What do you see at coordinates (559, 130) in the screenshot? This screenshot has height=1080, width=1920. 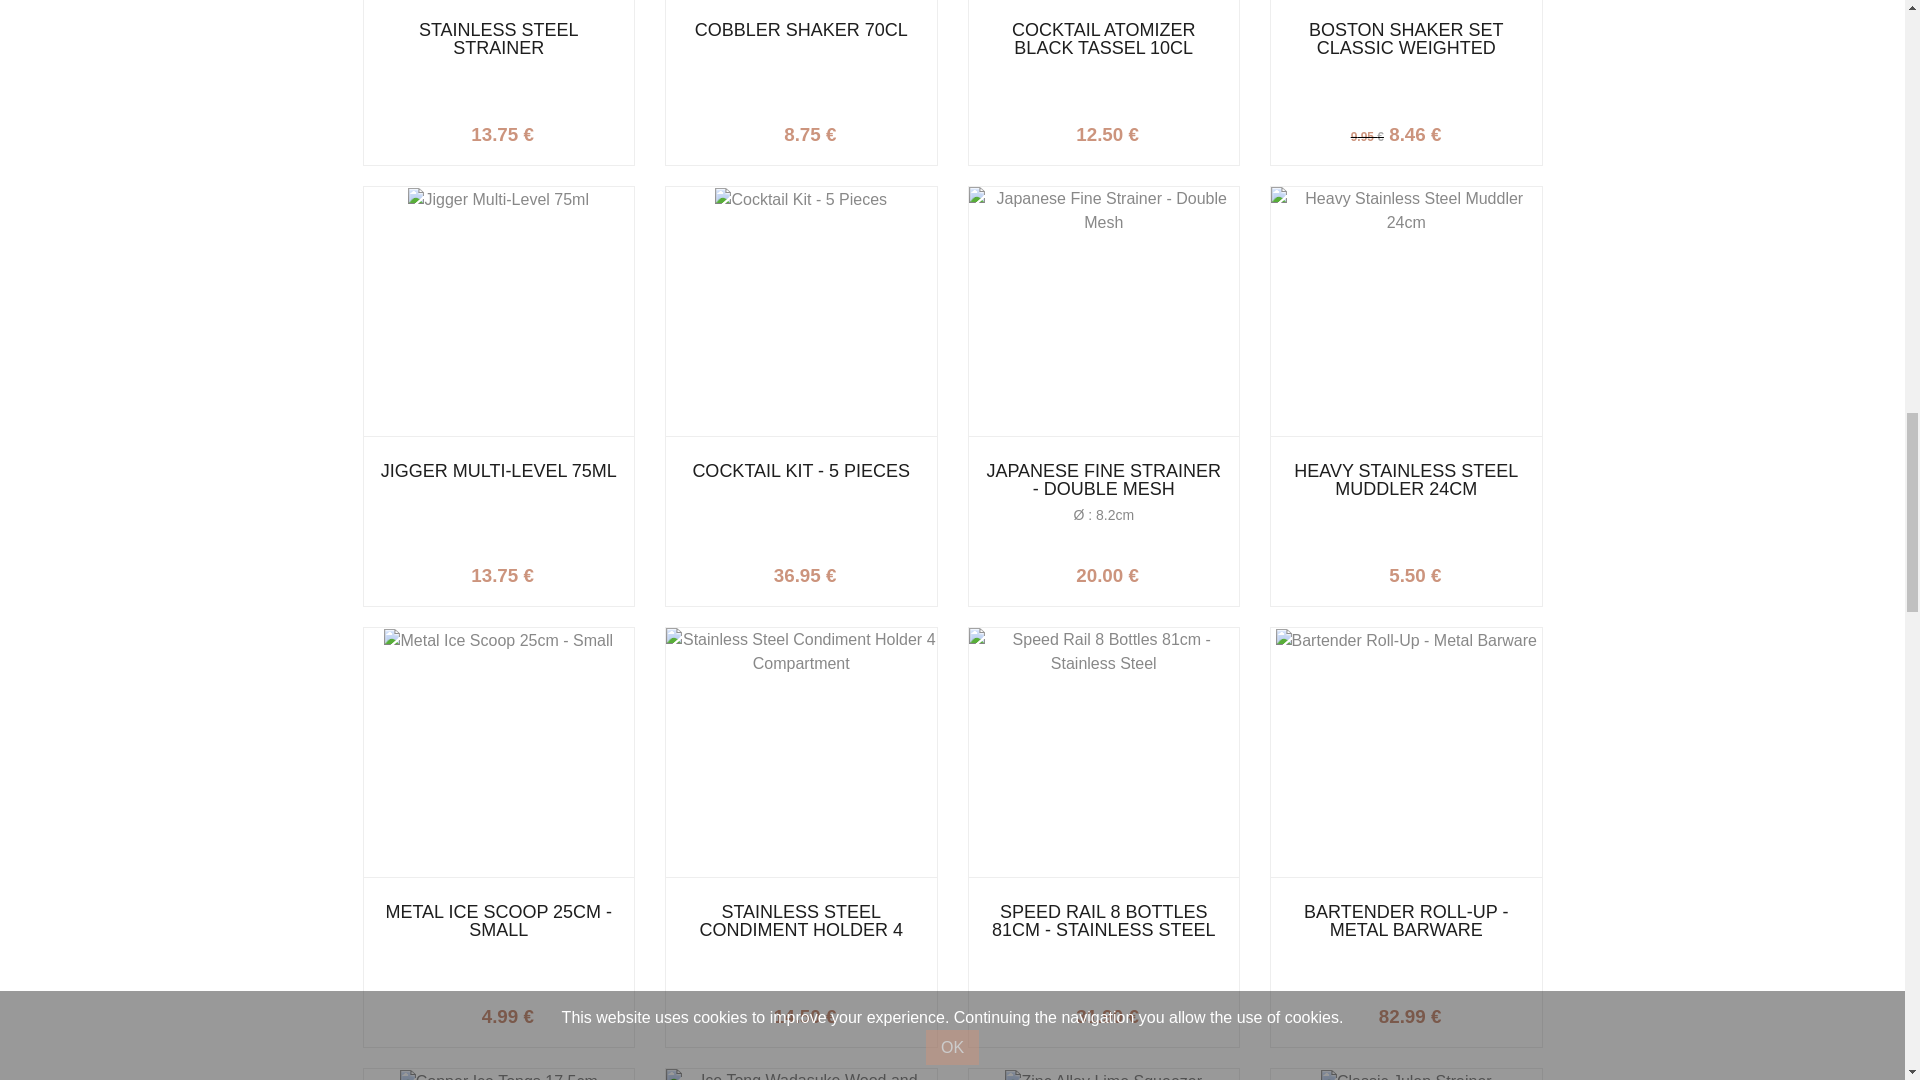 I see `More info` at bounding box center [559, 130].